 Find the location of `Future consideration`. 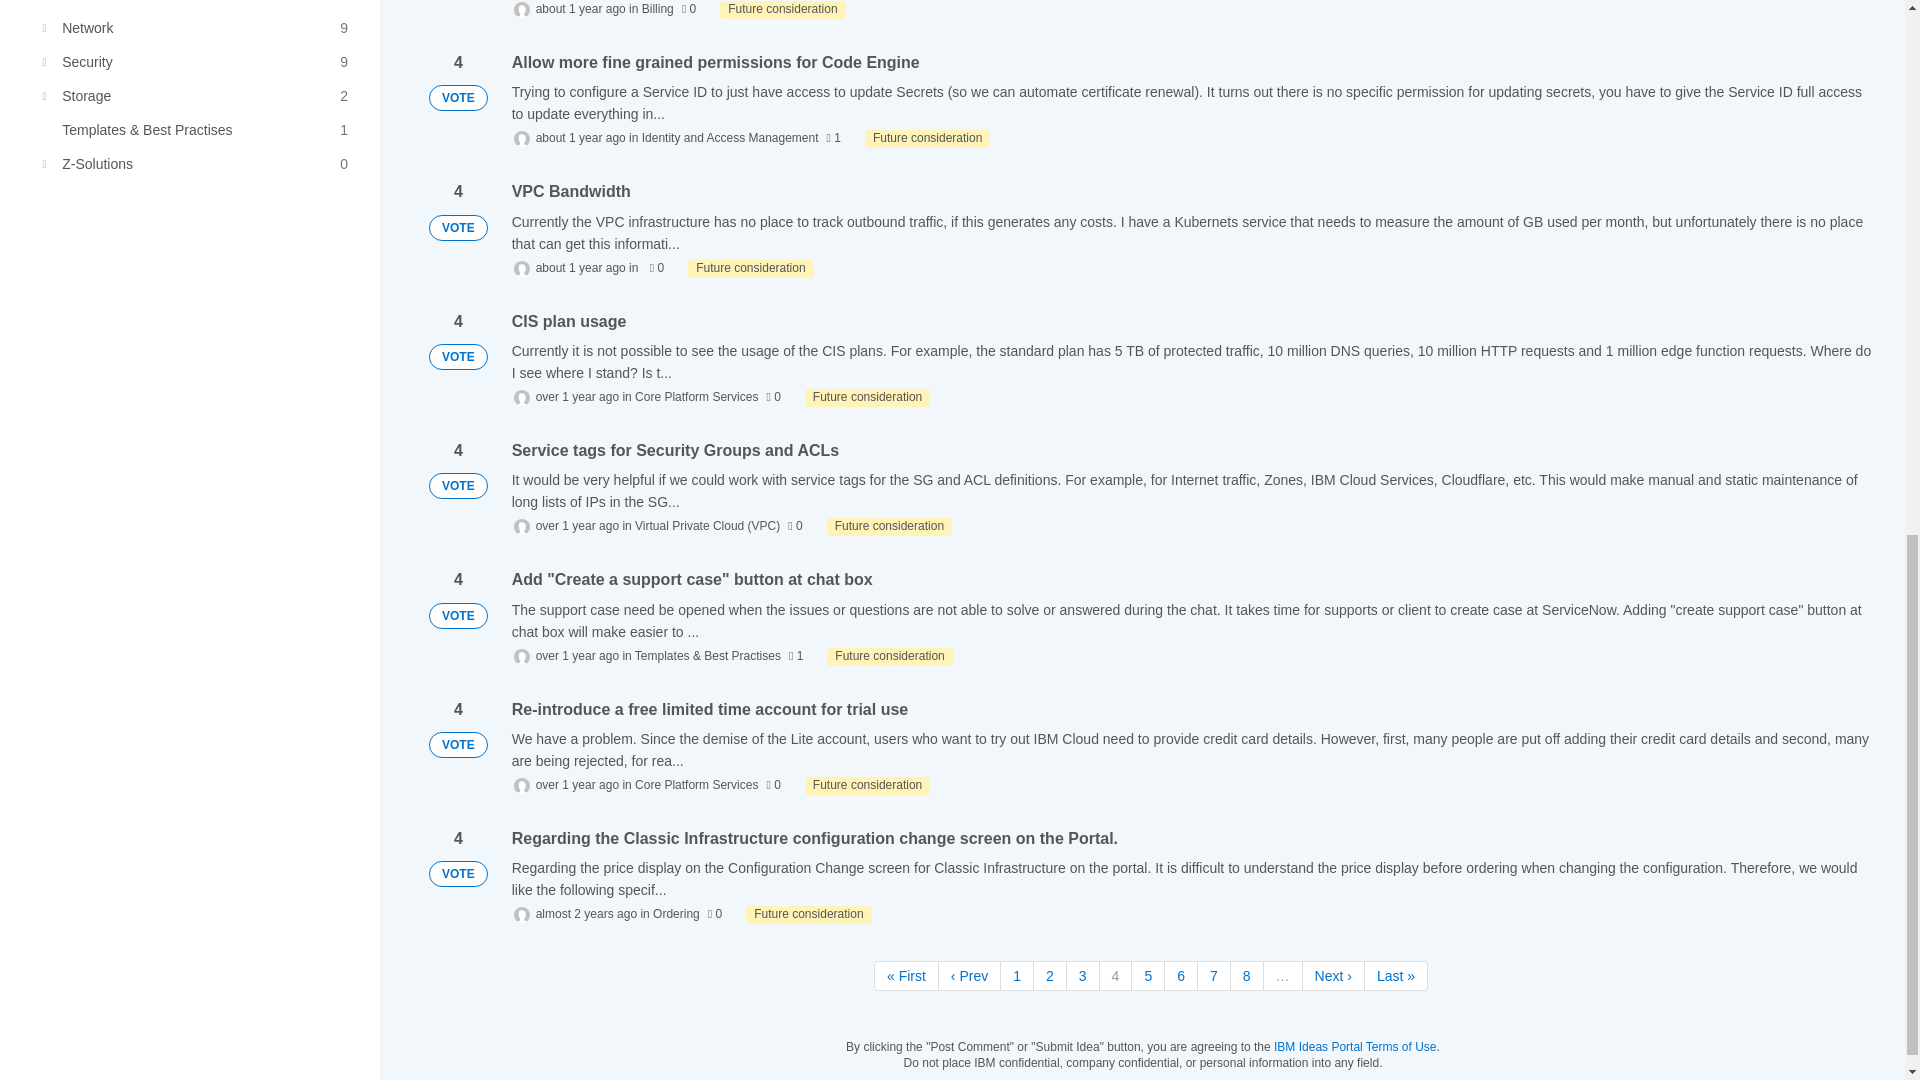

Future consideration is located at coordinates (890, 526).